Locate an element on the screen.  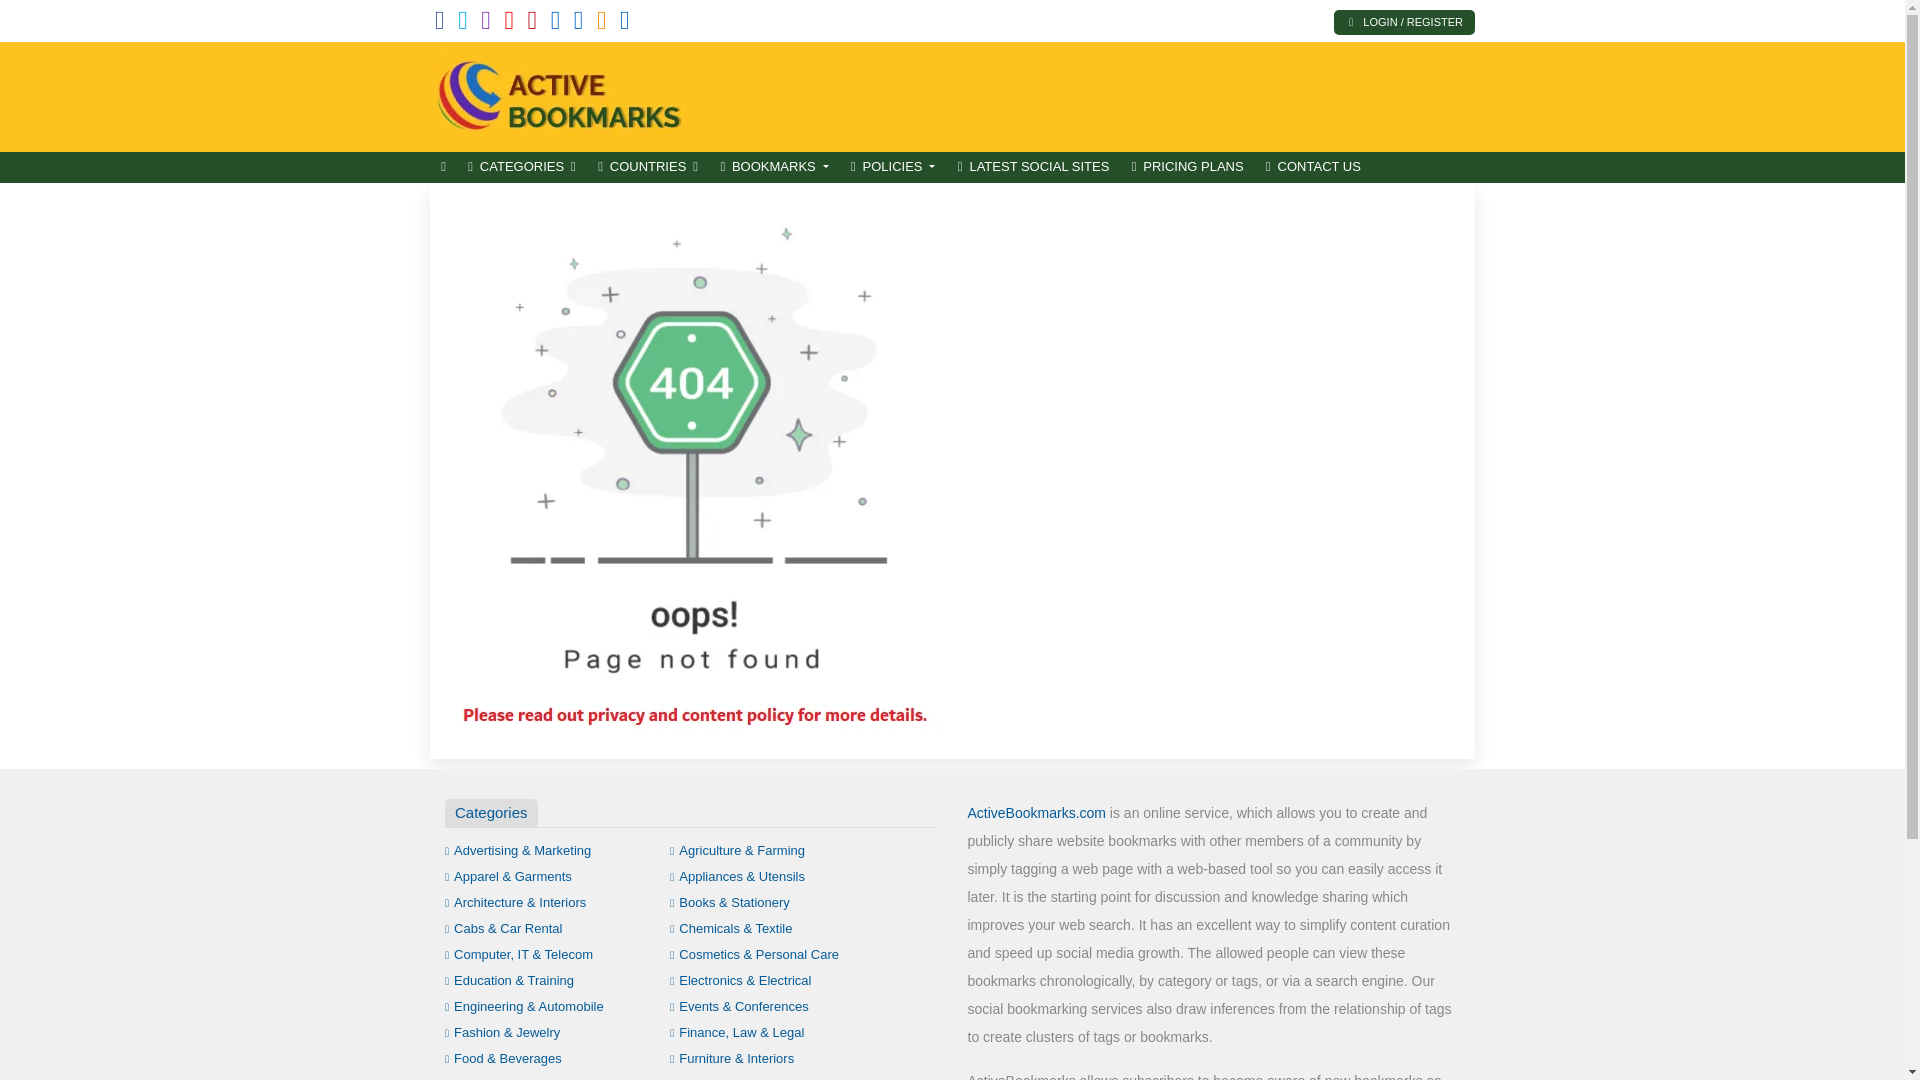
HOME is located at coordinates (443, 167).